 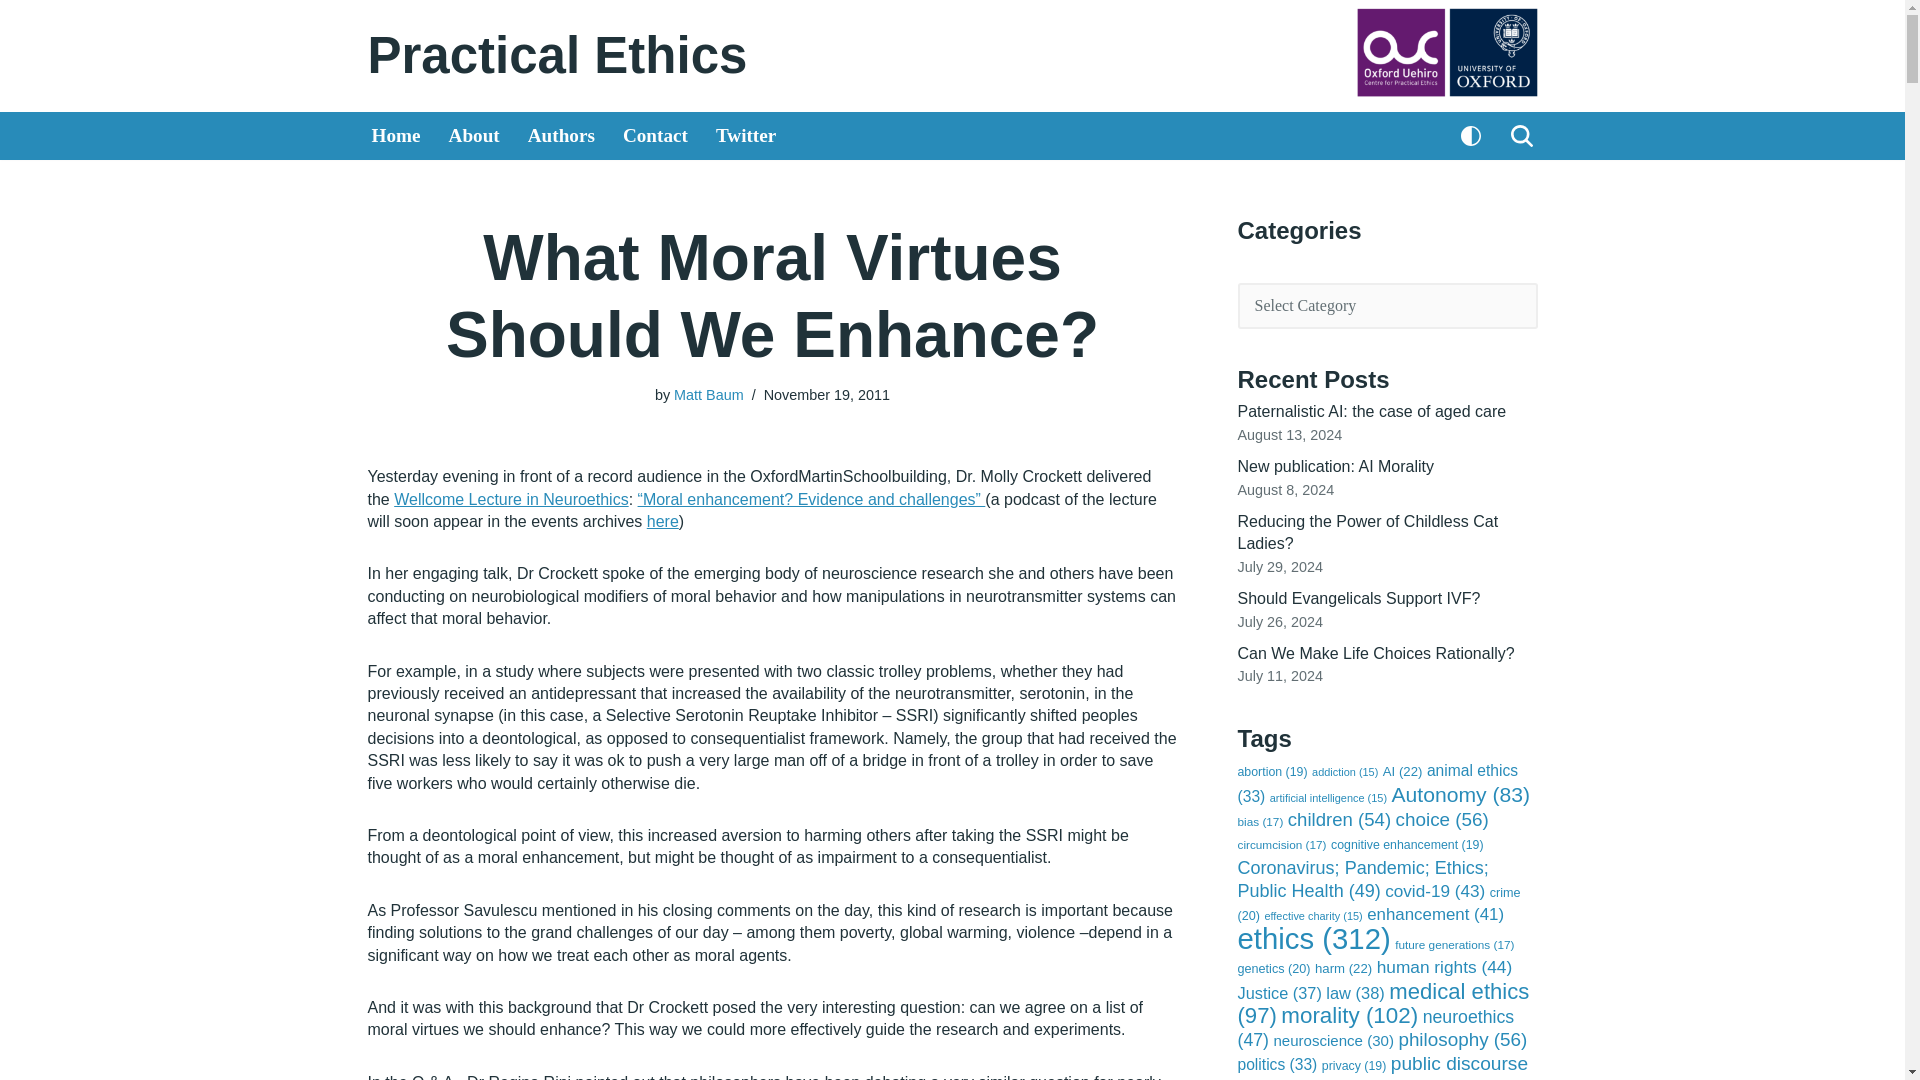 I want to click on Authors, so click(x=562, y=136).